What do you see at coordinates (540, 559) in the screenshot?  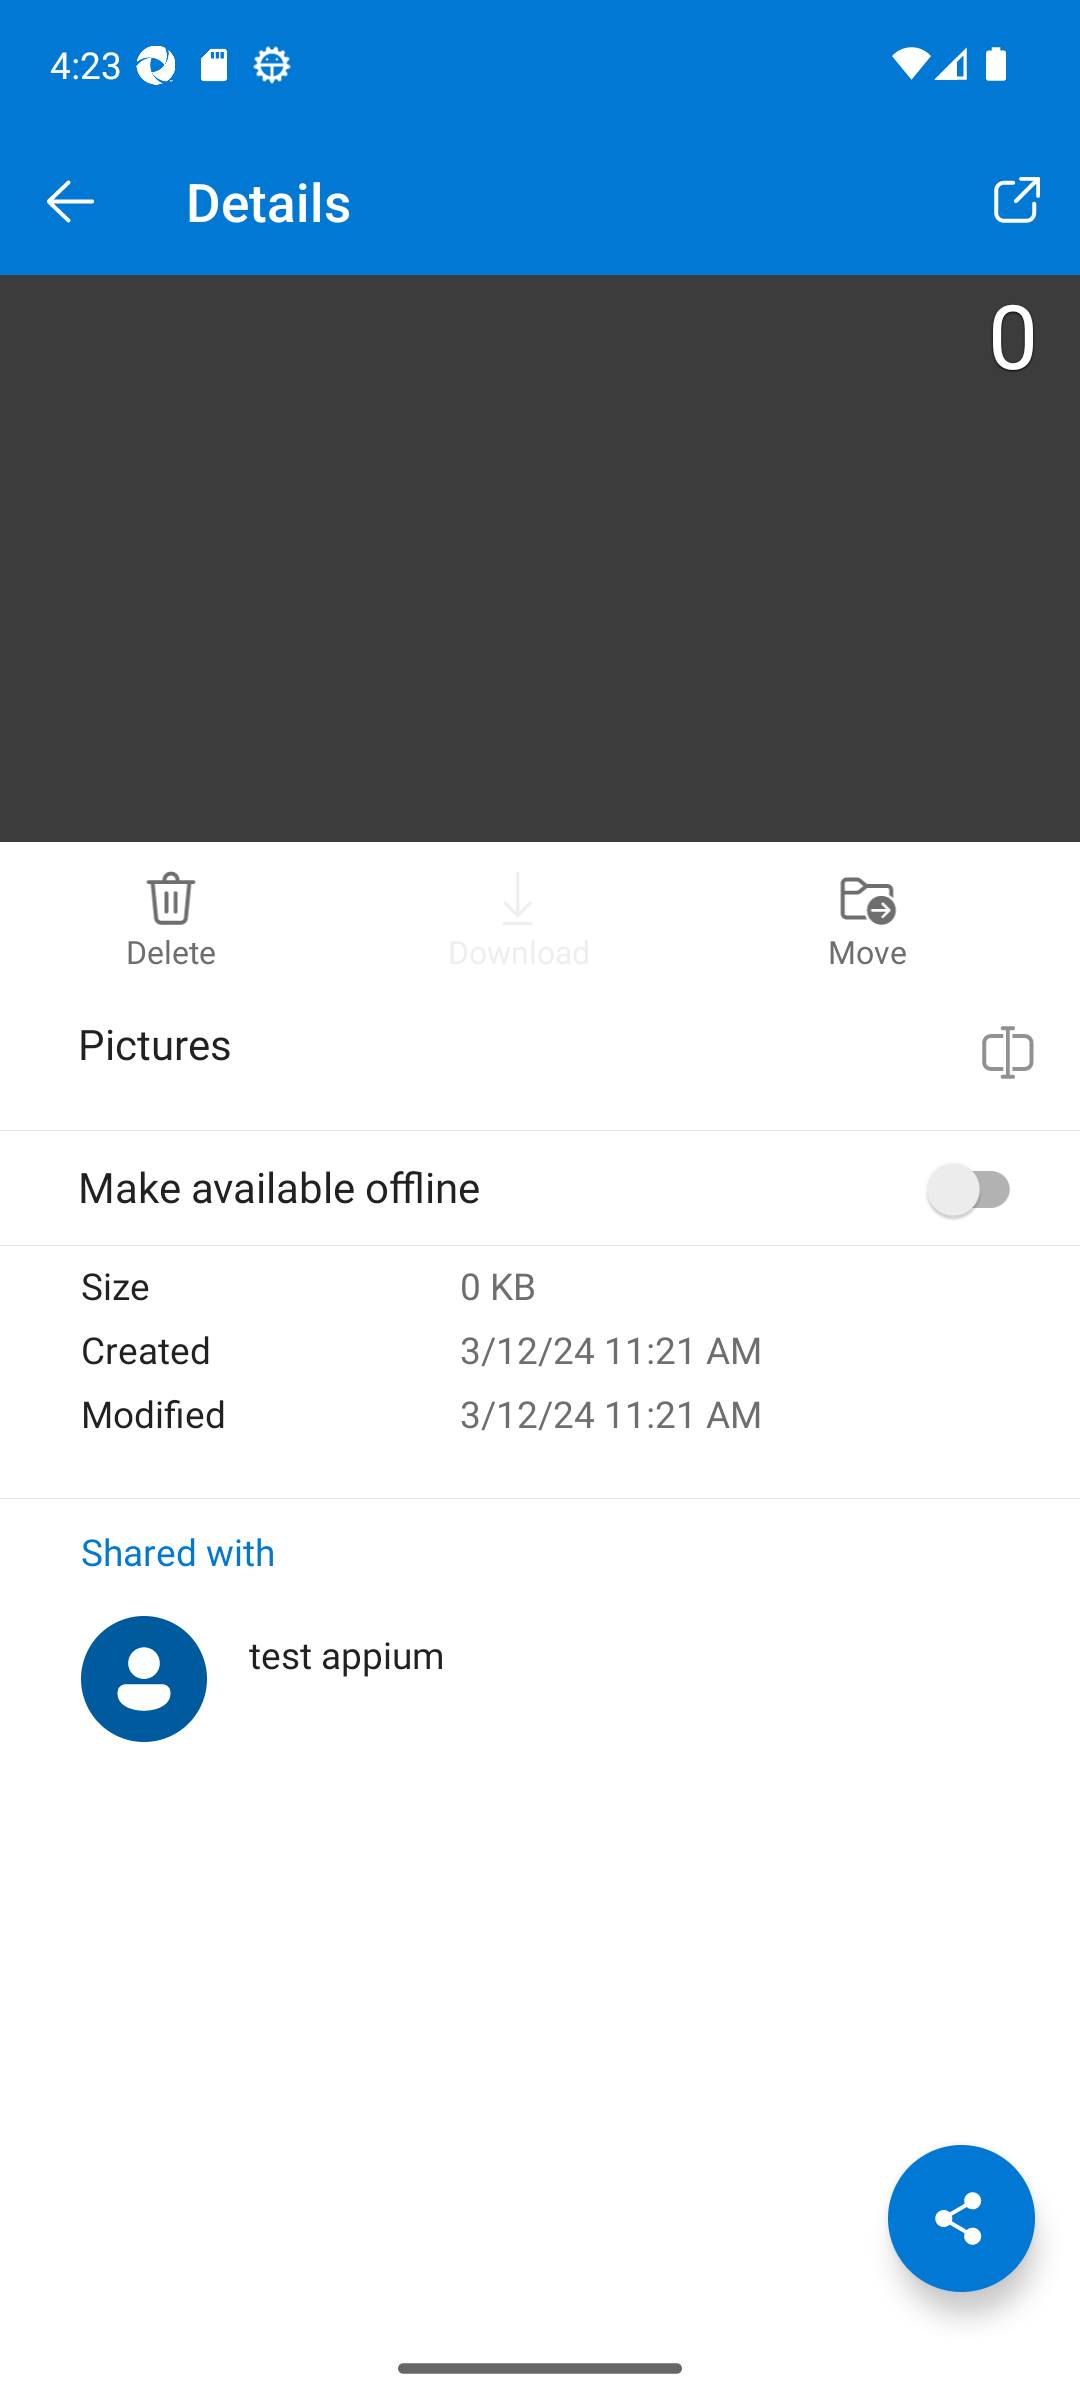 I see `Double tap to open Folder` at bounding box center [540, 559].